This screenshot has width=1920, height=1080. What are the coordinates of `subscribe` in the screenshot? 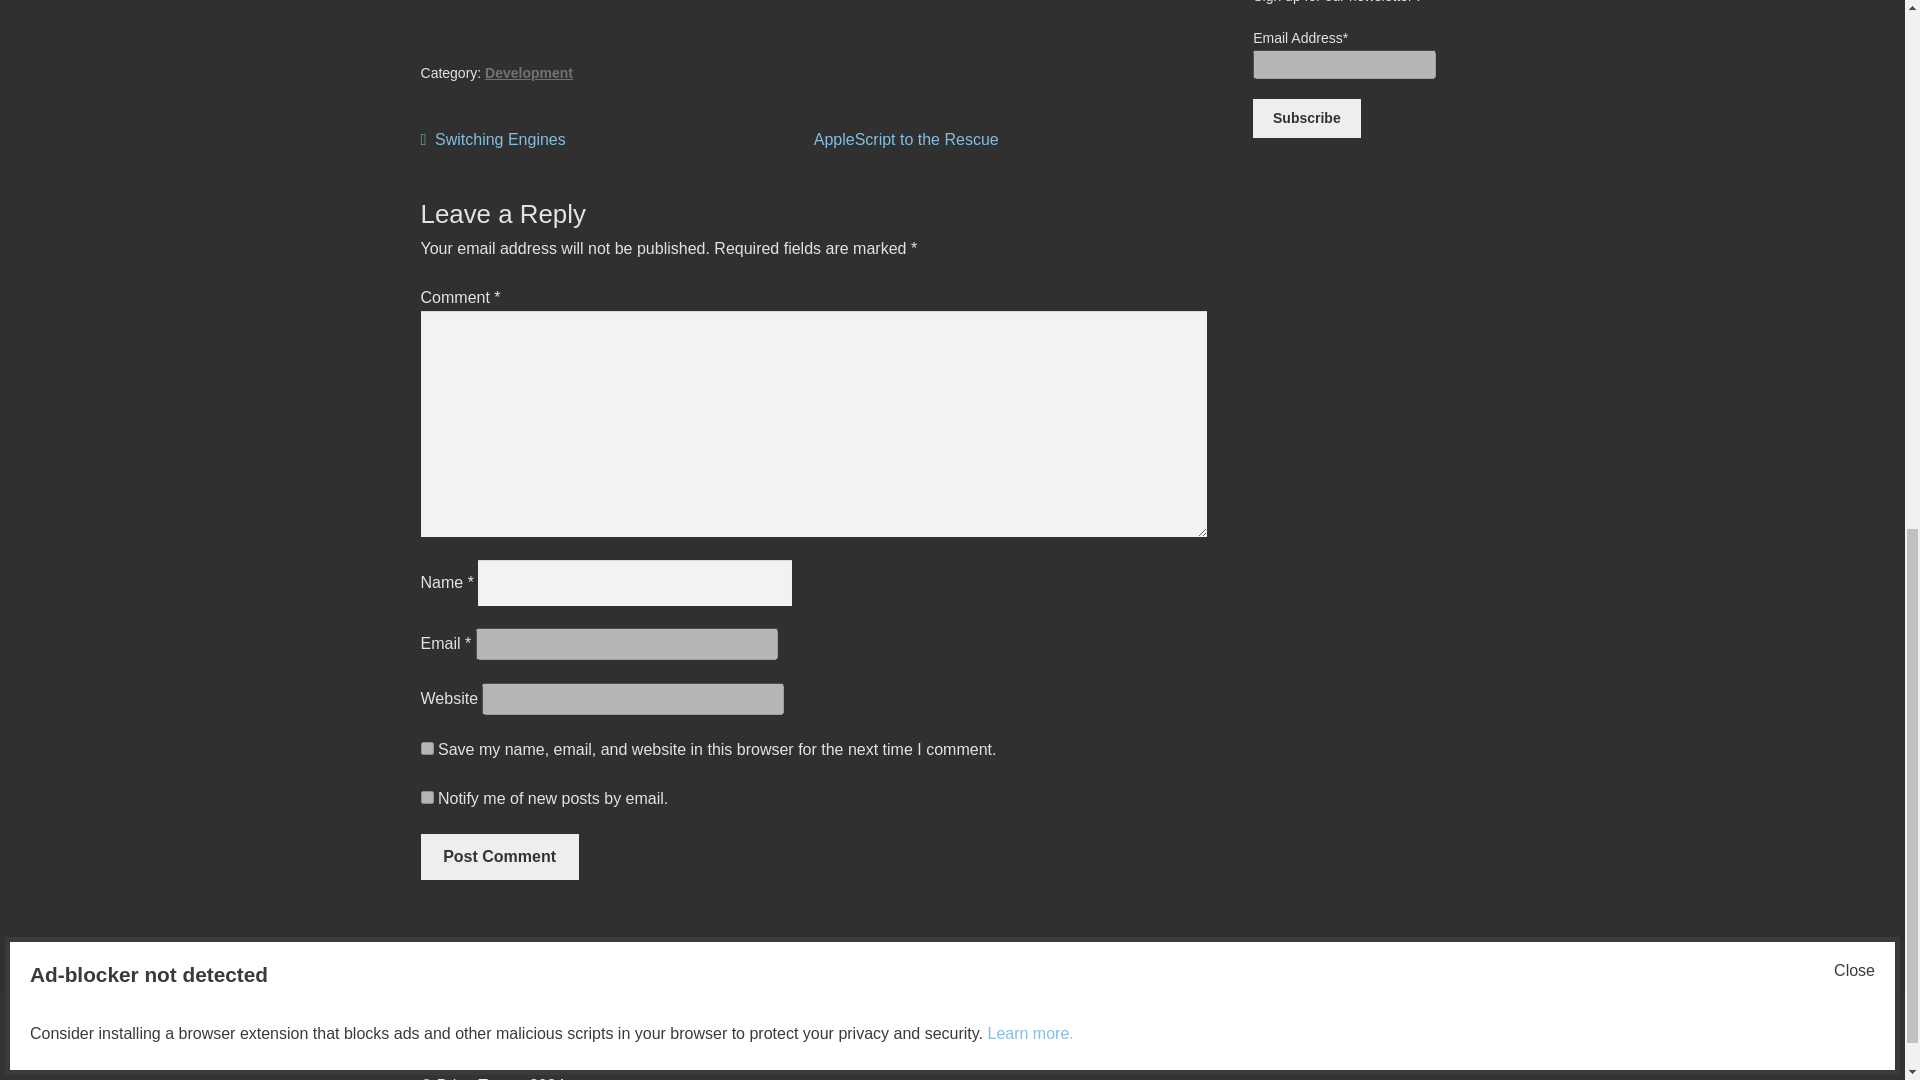 It's located at (426, 796).